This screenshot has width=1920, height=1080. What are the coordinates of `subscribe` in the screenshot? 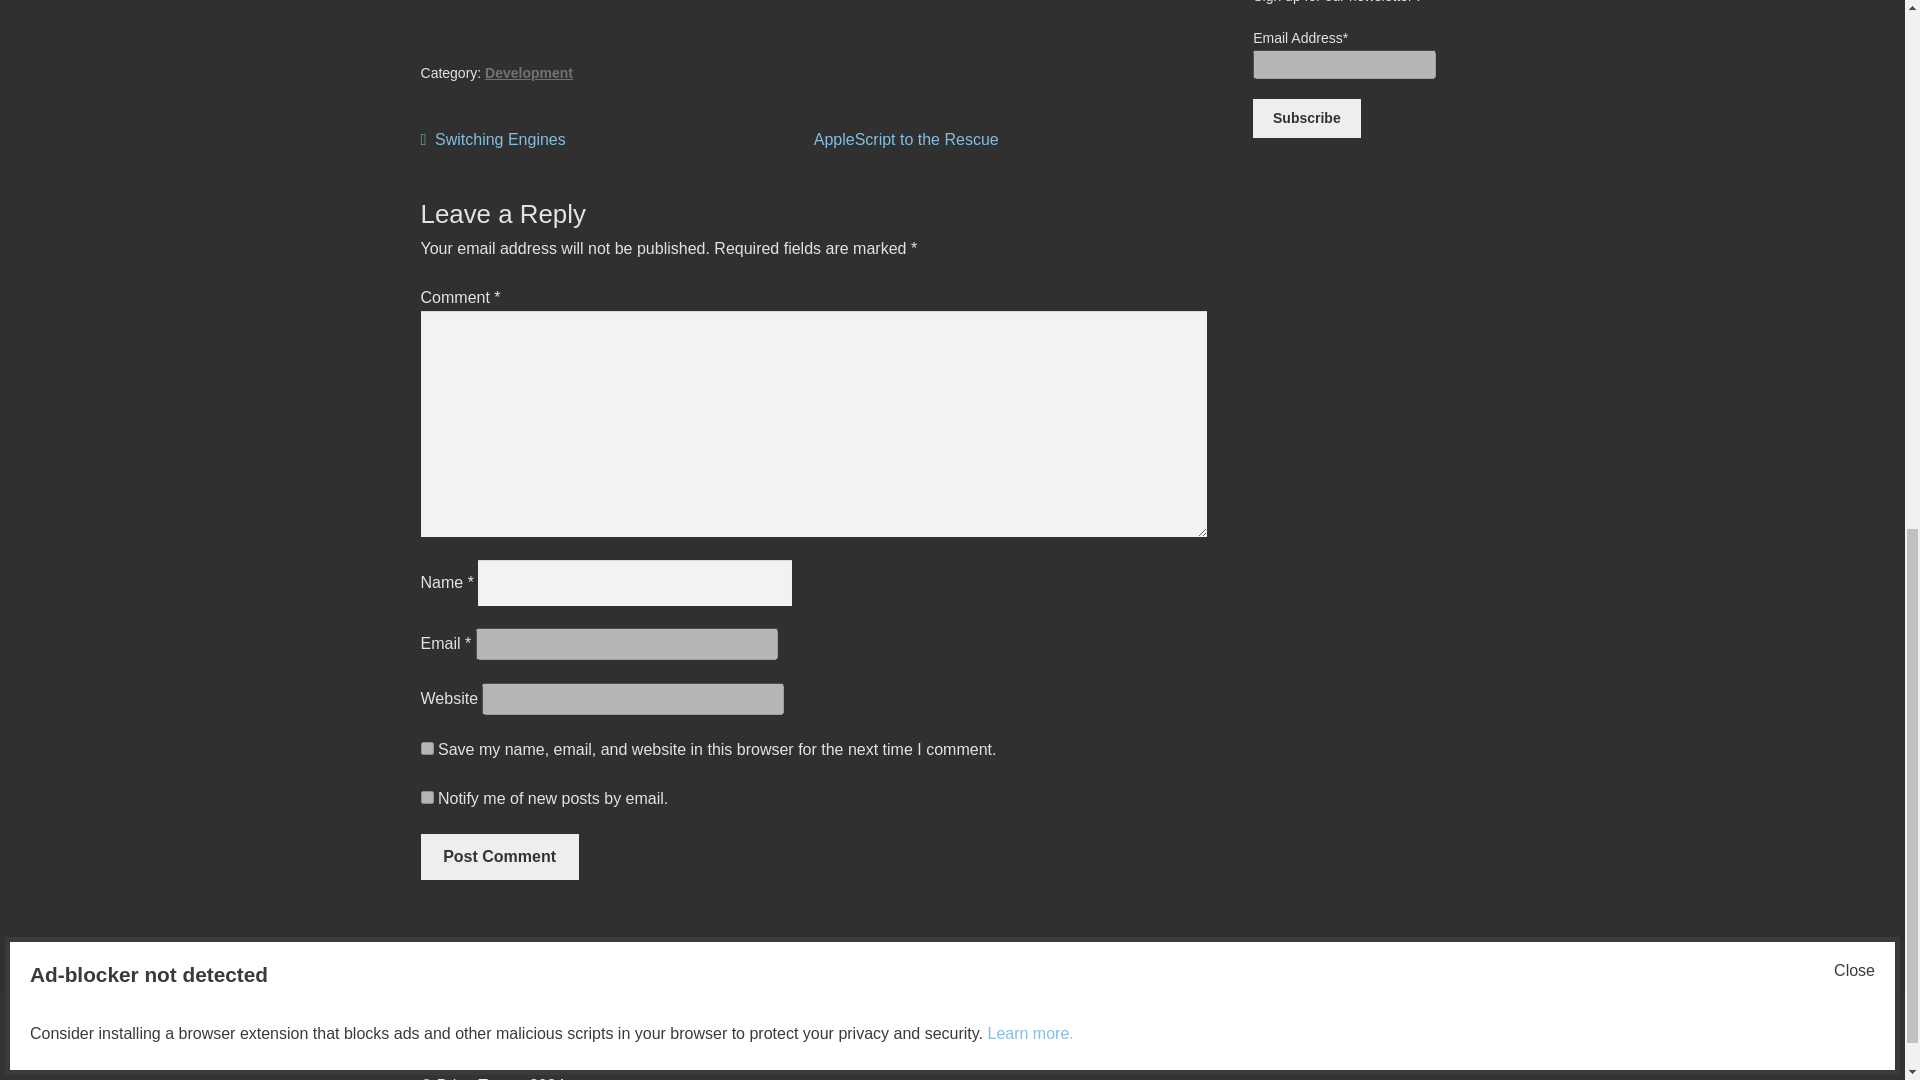 It's located at (426, 796).